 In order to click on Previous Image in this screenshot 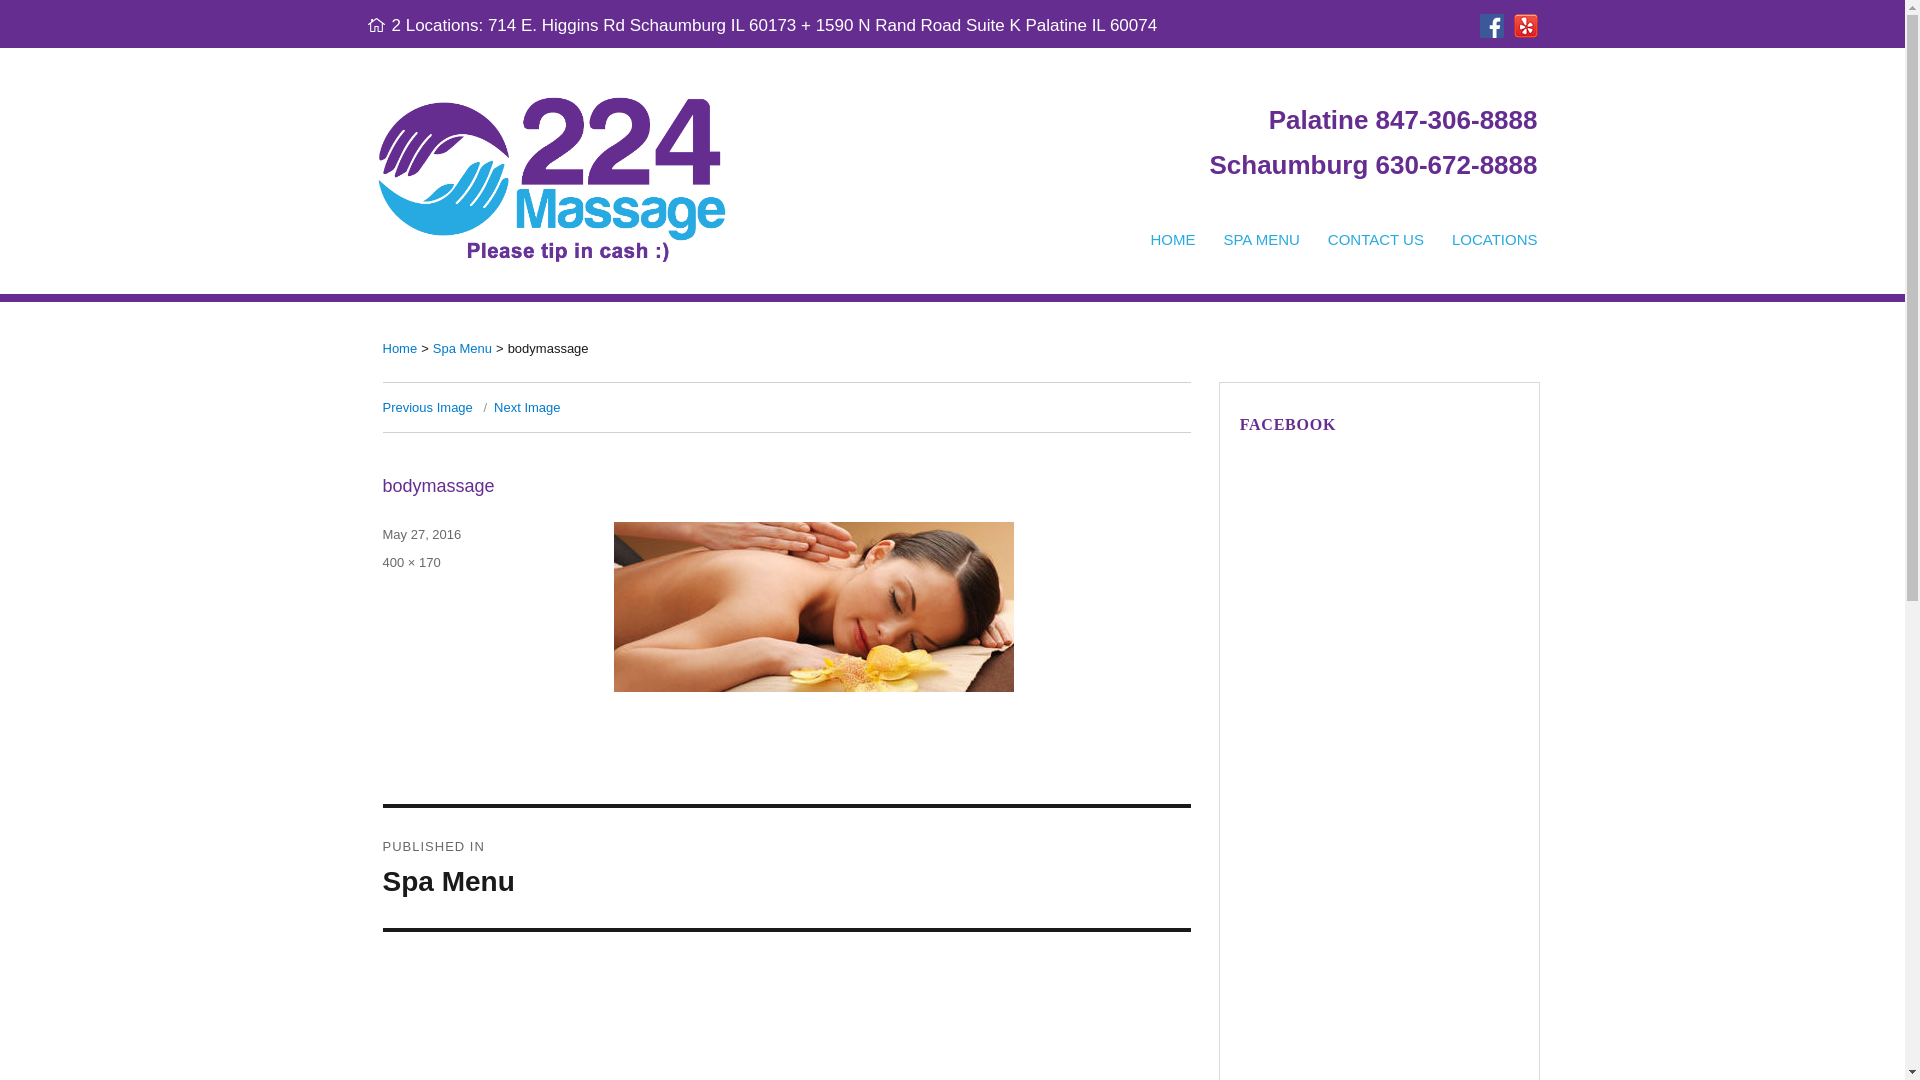, I will do `click(427, 408)`.